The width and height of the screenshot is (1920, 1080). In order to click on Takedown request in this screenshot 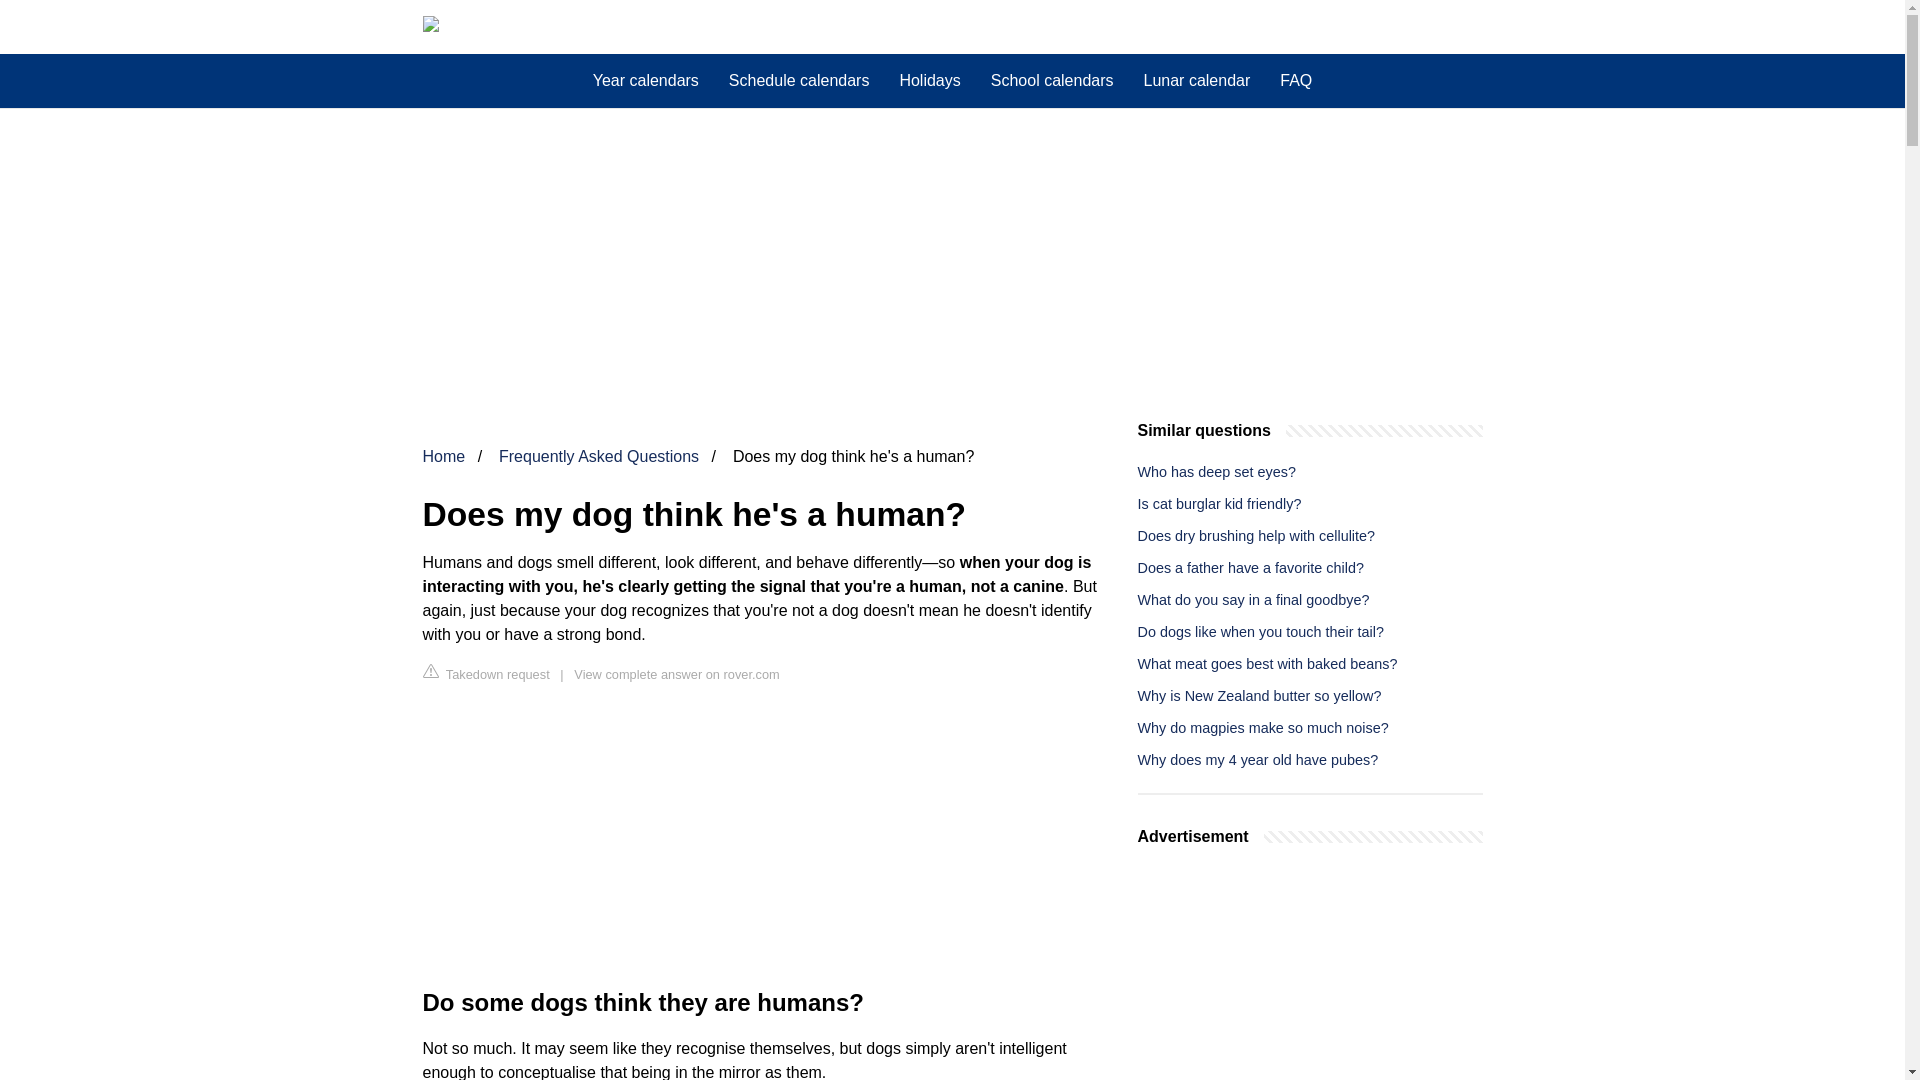, I will do `click(486, 673)`.